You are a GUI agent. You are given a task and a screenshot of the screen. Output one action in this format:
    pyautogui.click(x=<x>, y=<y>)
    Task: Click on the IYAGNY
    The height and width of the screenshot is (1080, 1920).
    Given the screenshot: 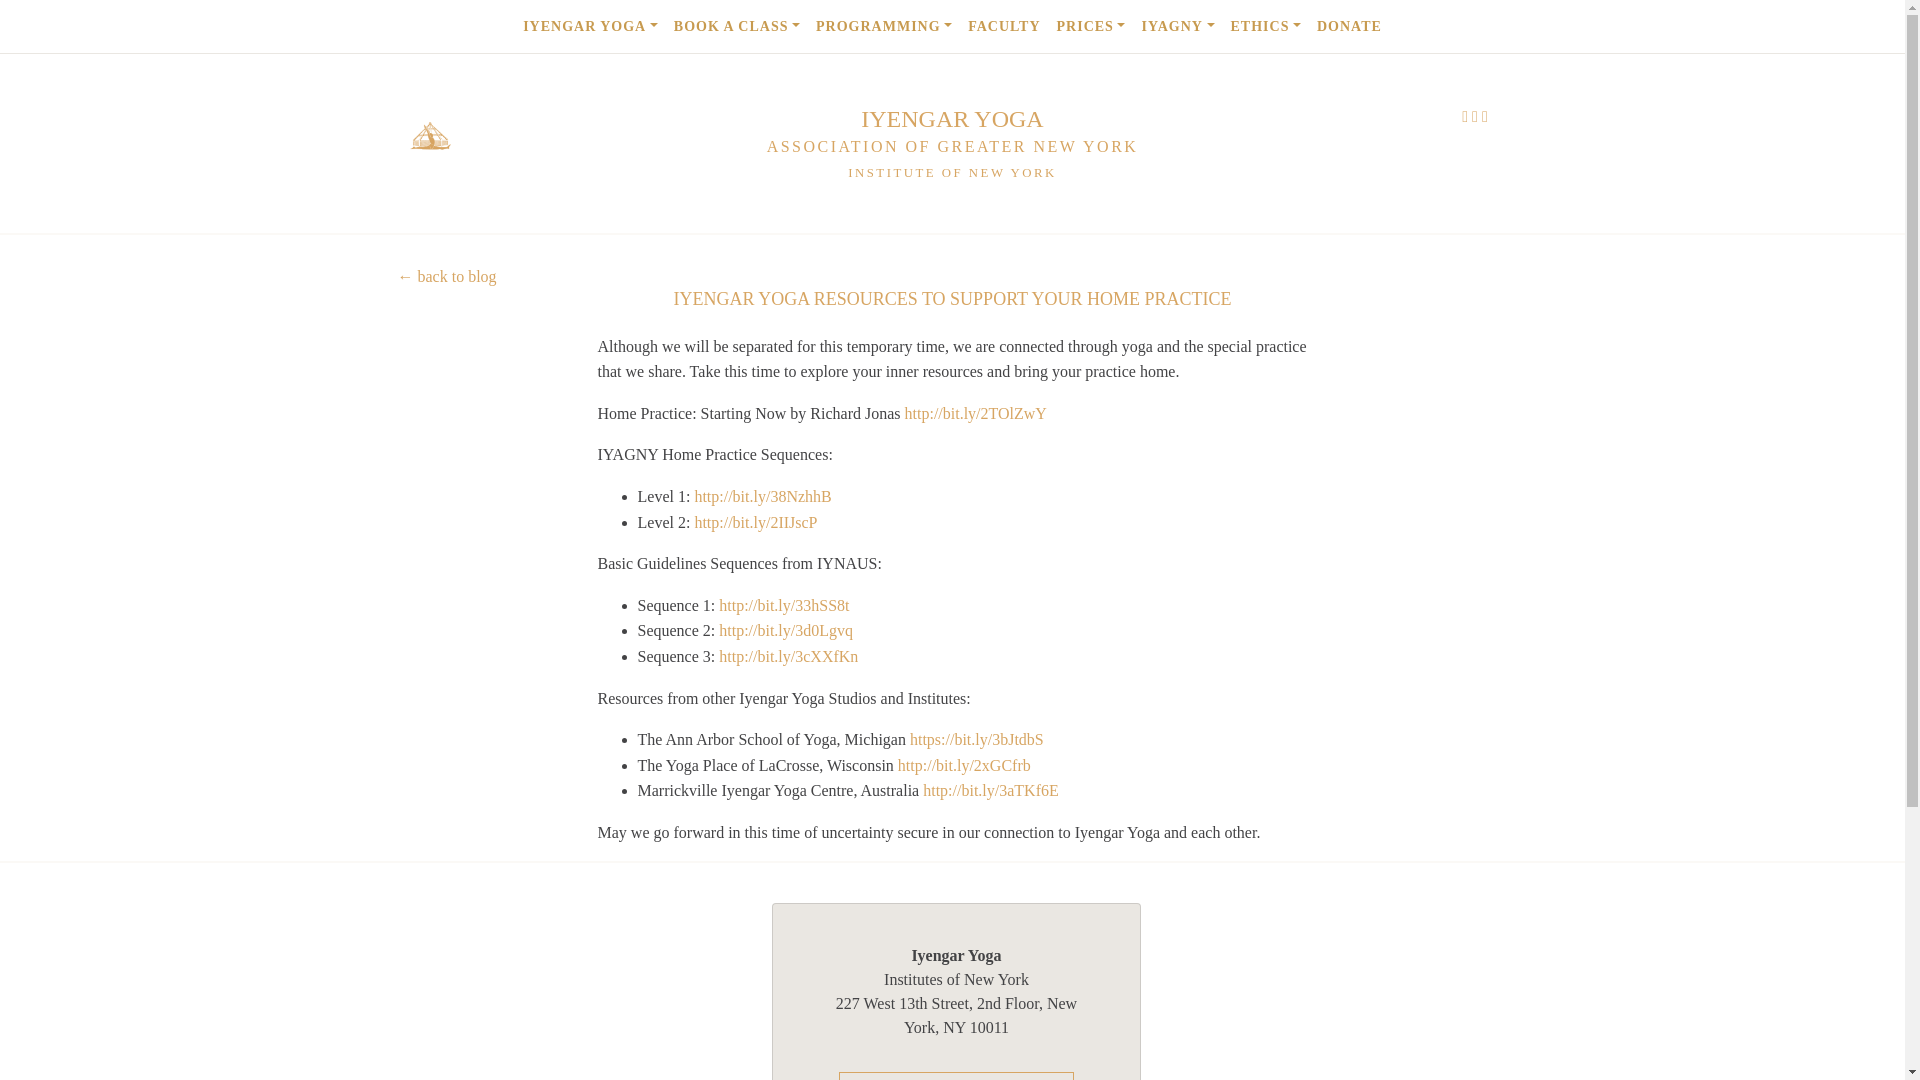 What is the action you would take?
    pyautogui.click(x=1176, y=26)
    